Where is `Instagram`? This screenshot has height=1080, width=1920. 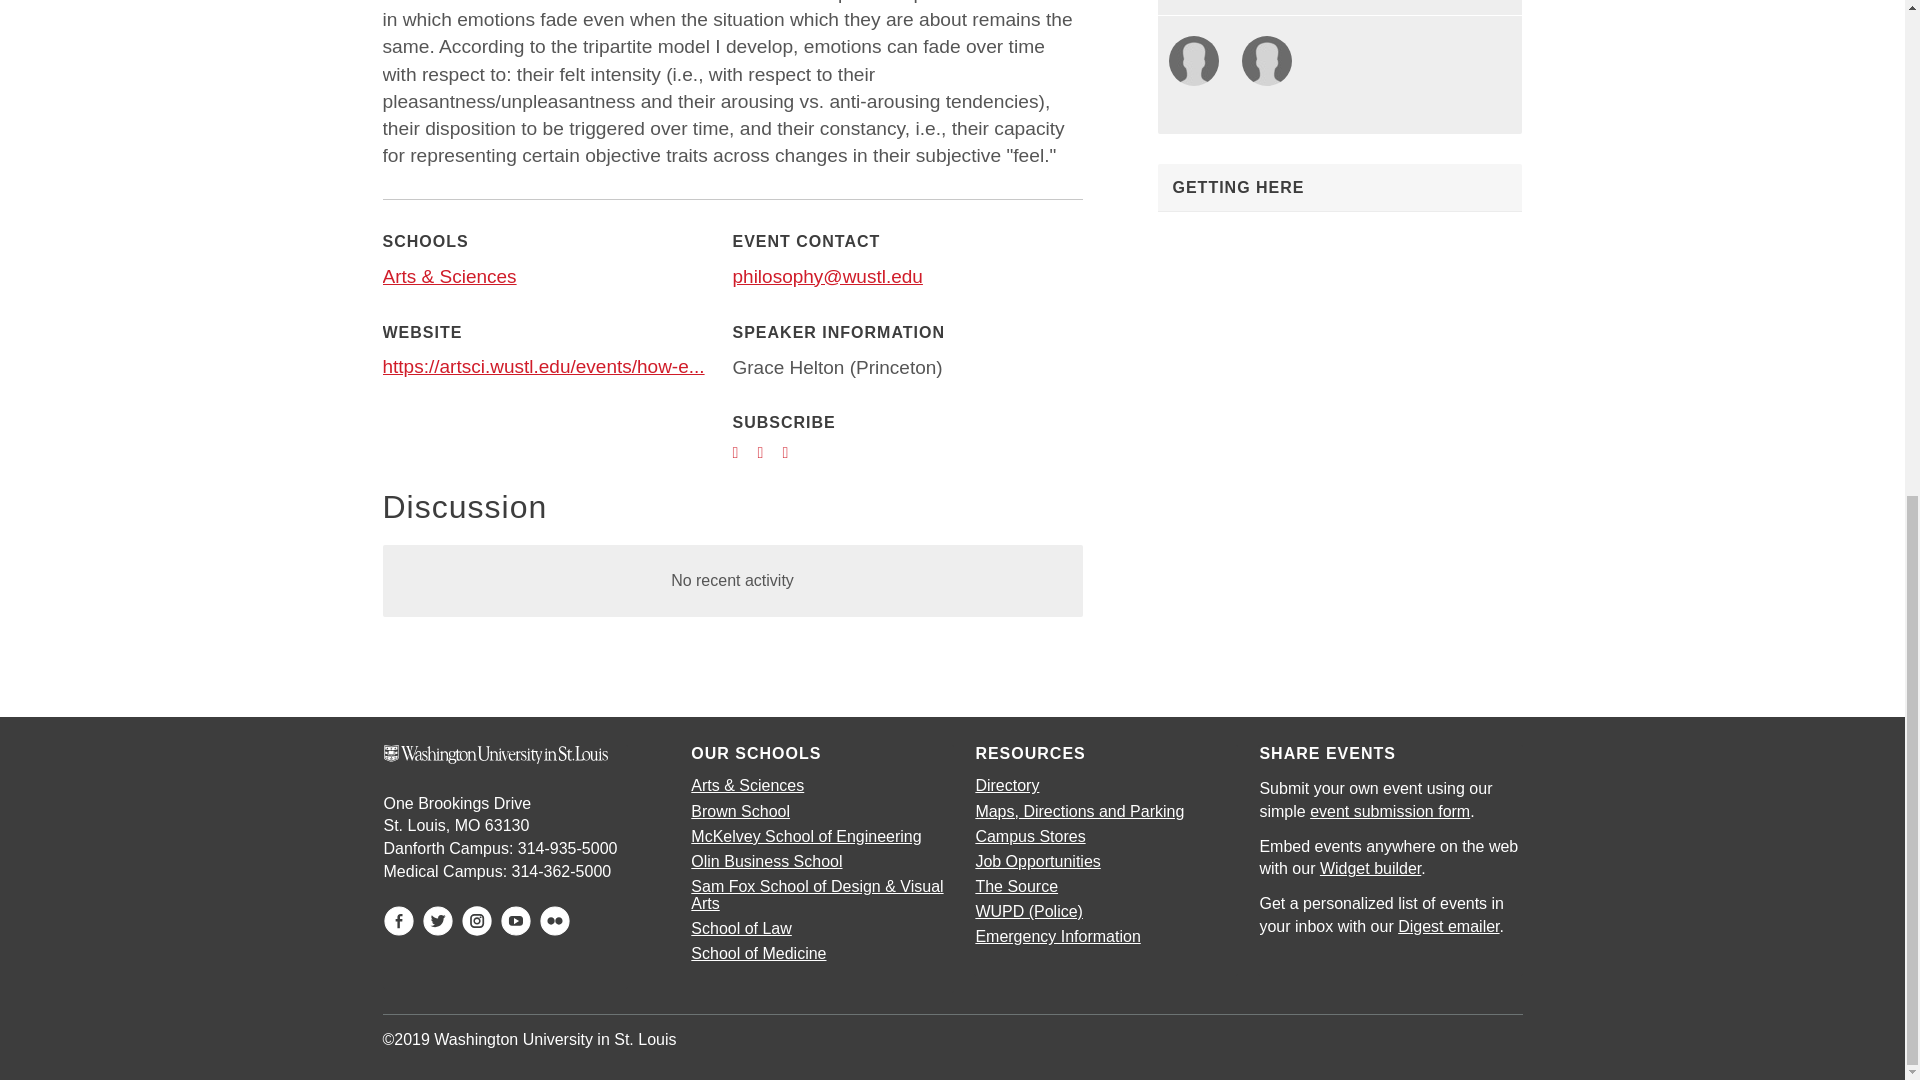 Instagram is located at coordinates (476, 921).